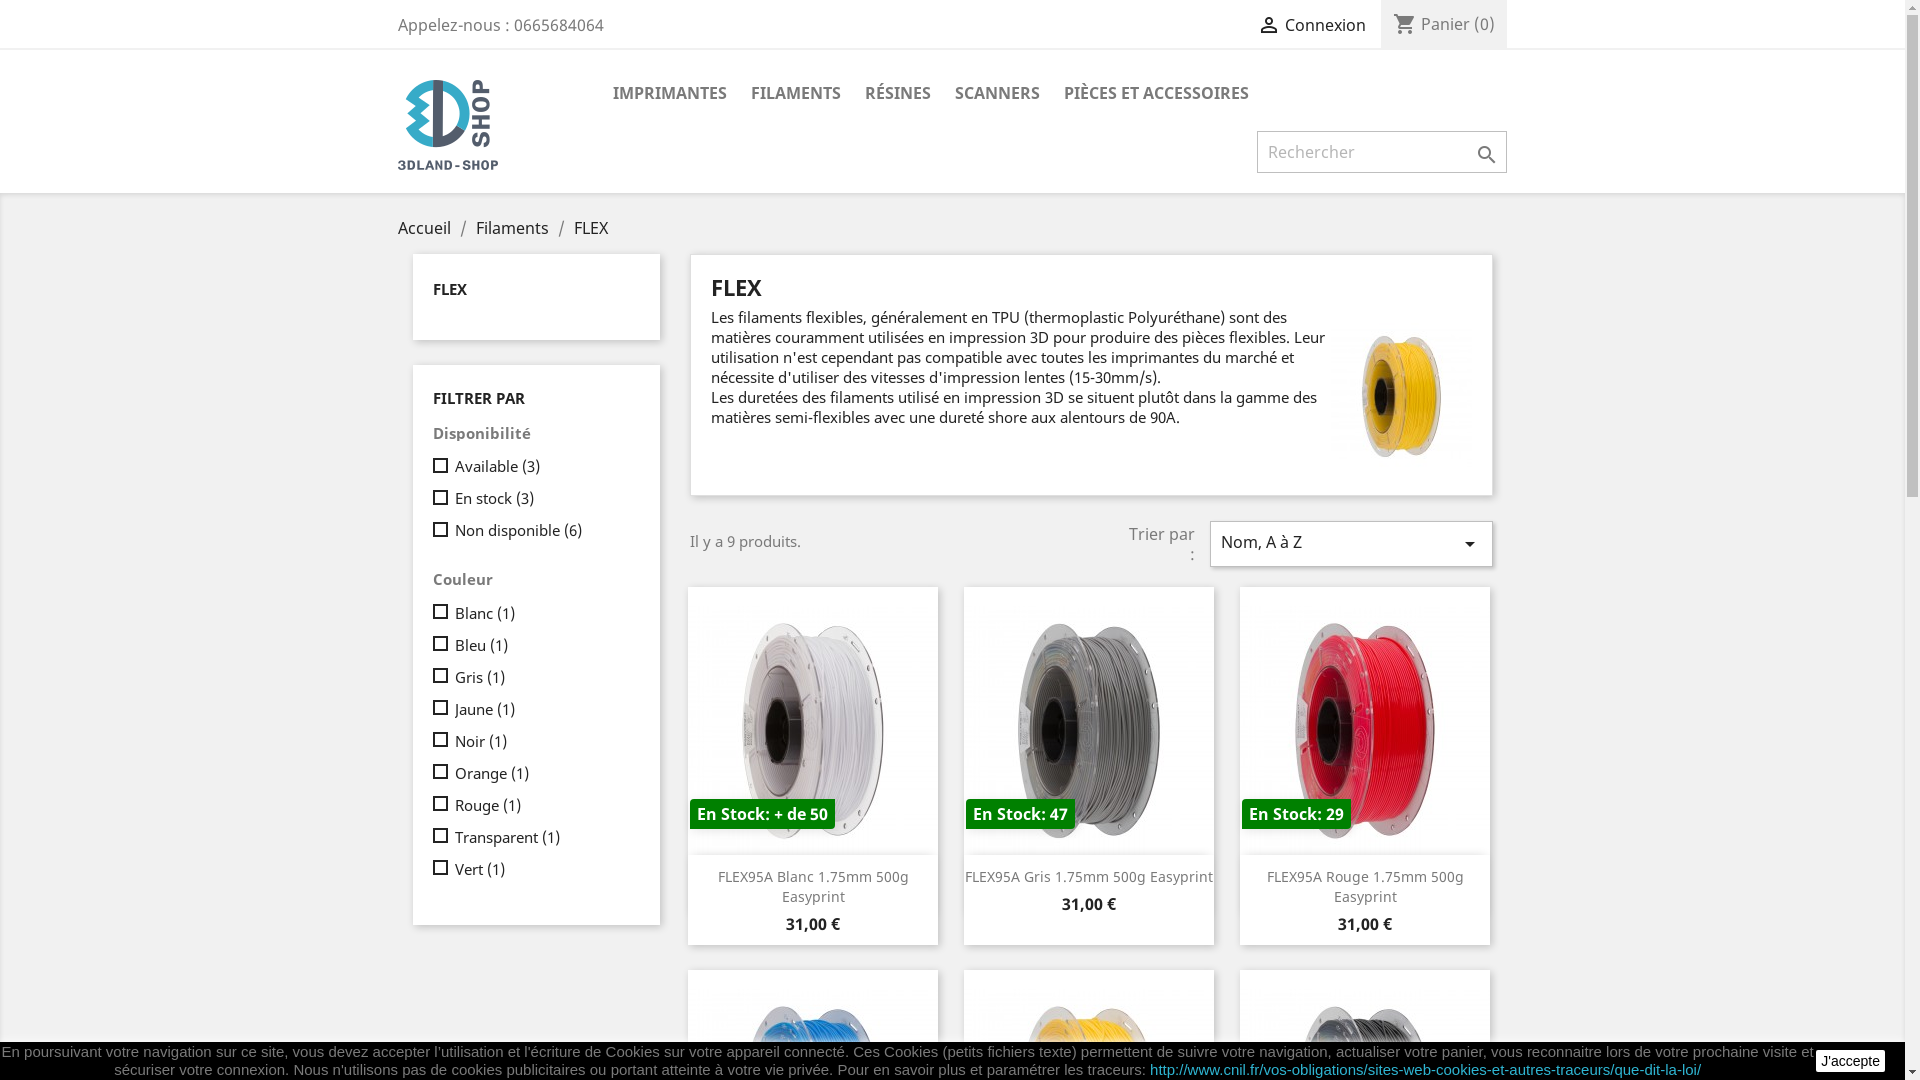 The width and height of the screenshot is (1920, 1080). Describe the element at coordinates (996, 94) in the screenshot. I see `SCANNERS` at that location.